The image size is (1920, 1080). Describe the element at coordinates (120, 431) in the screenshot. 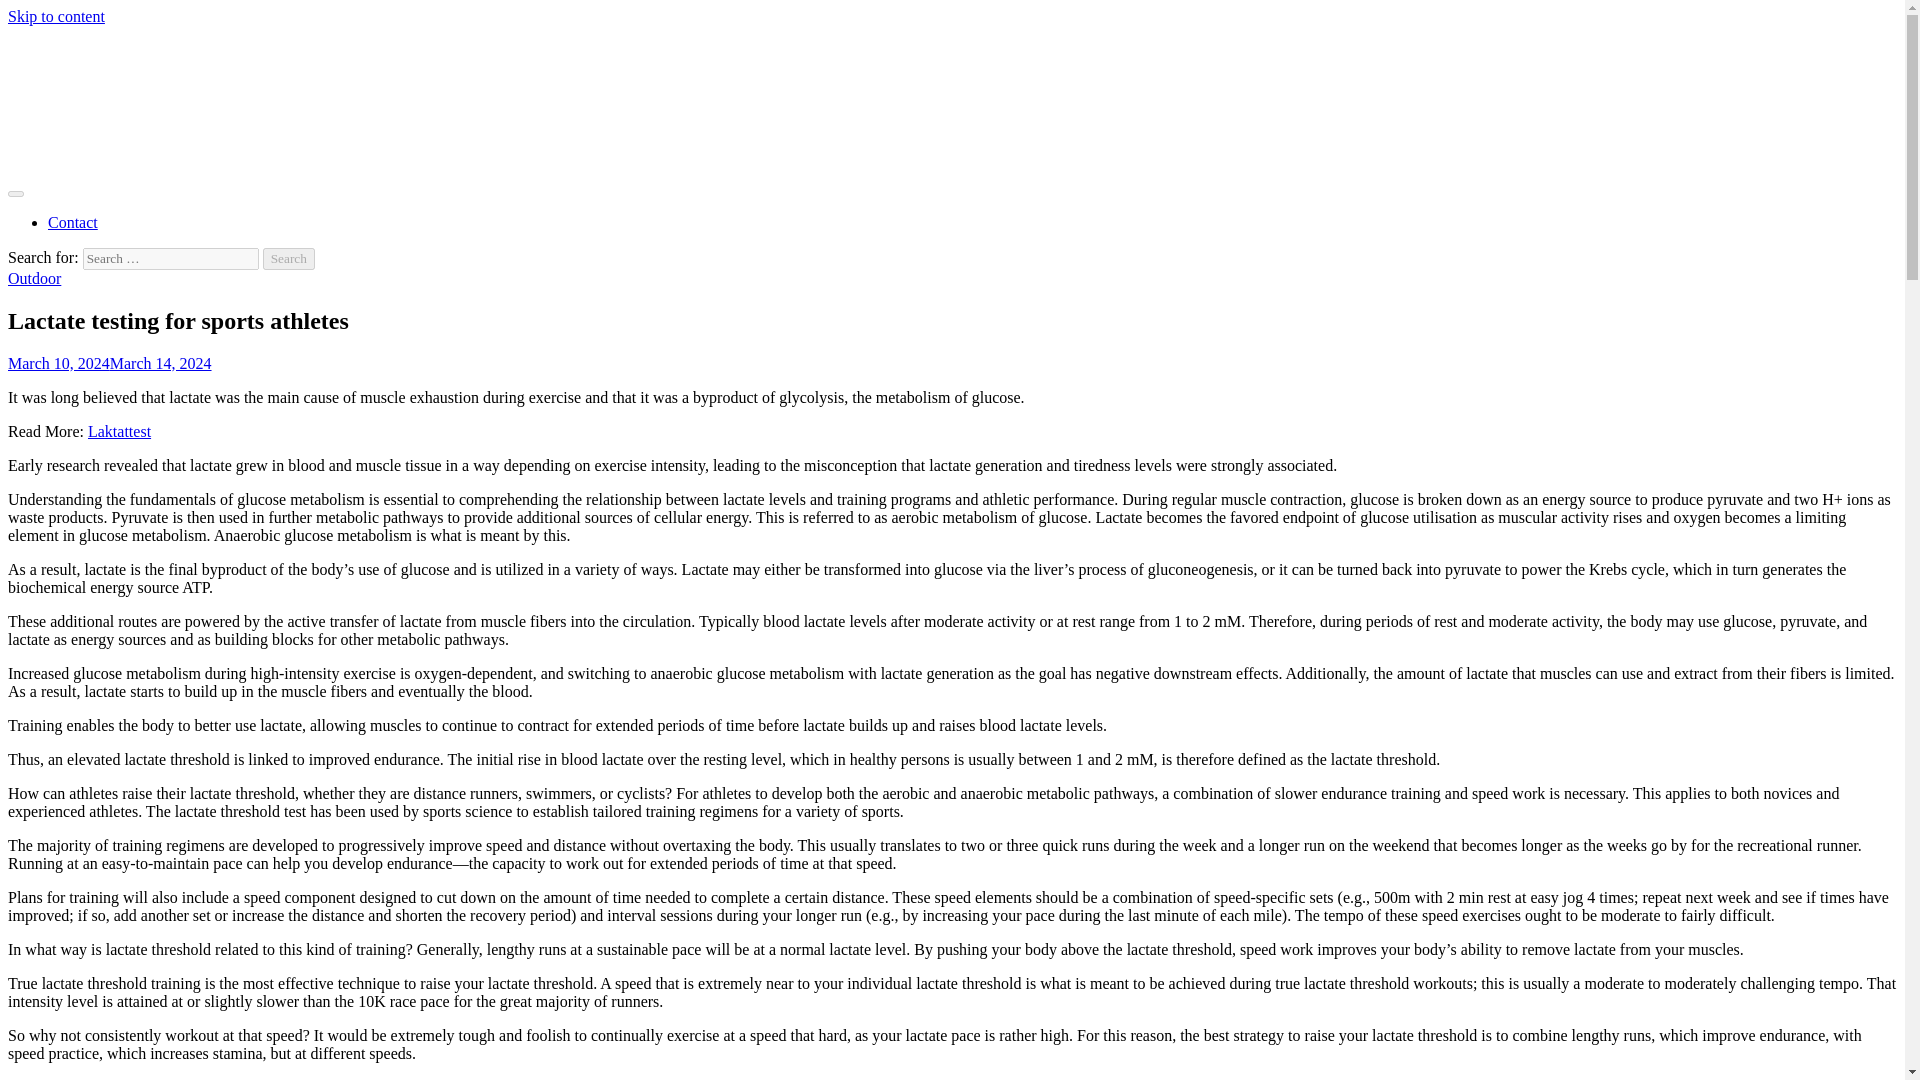

I see `Laktattest` at that location.